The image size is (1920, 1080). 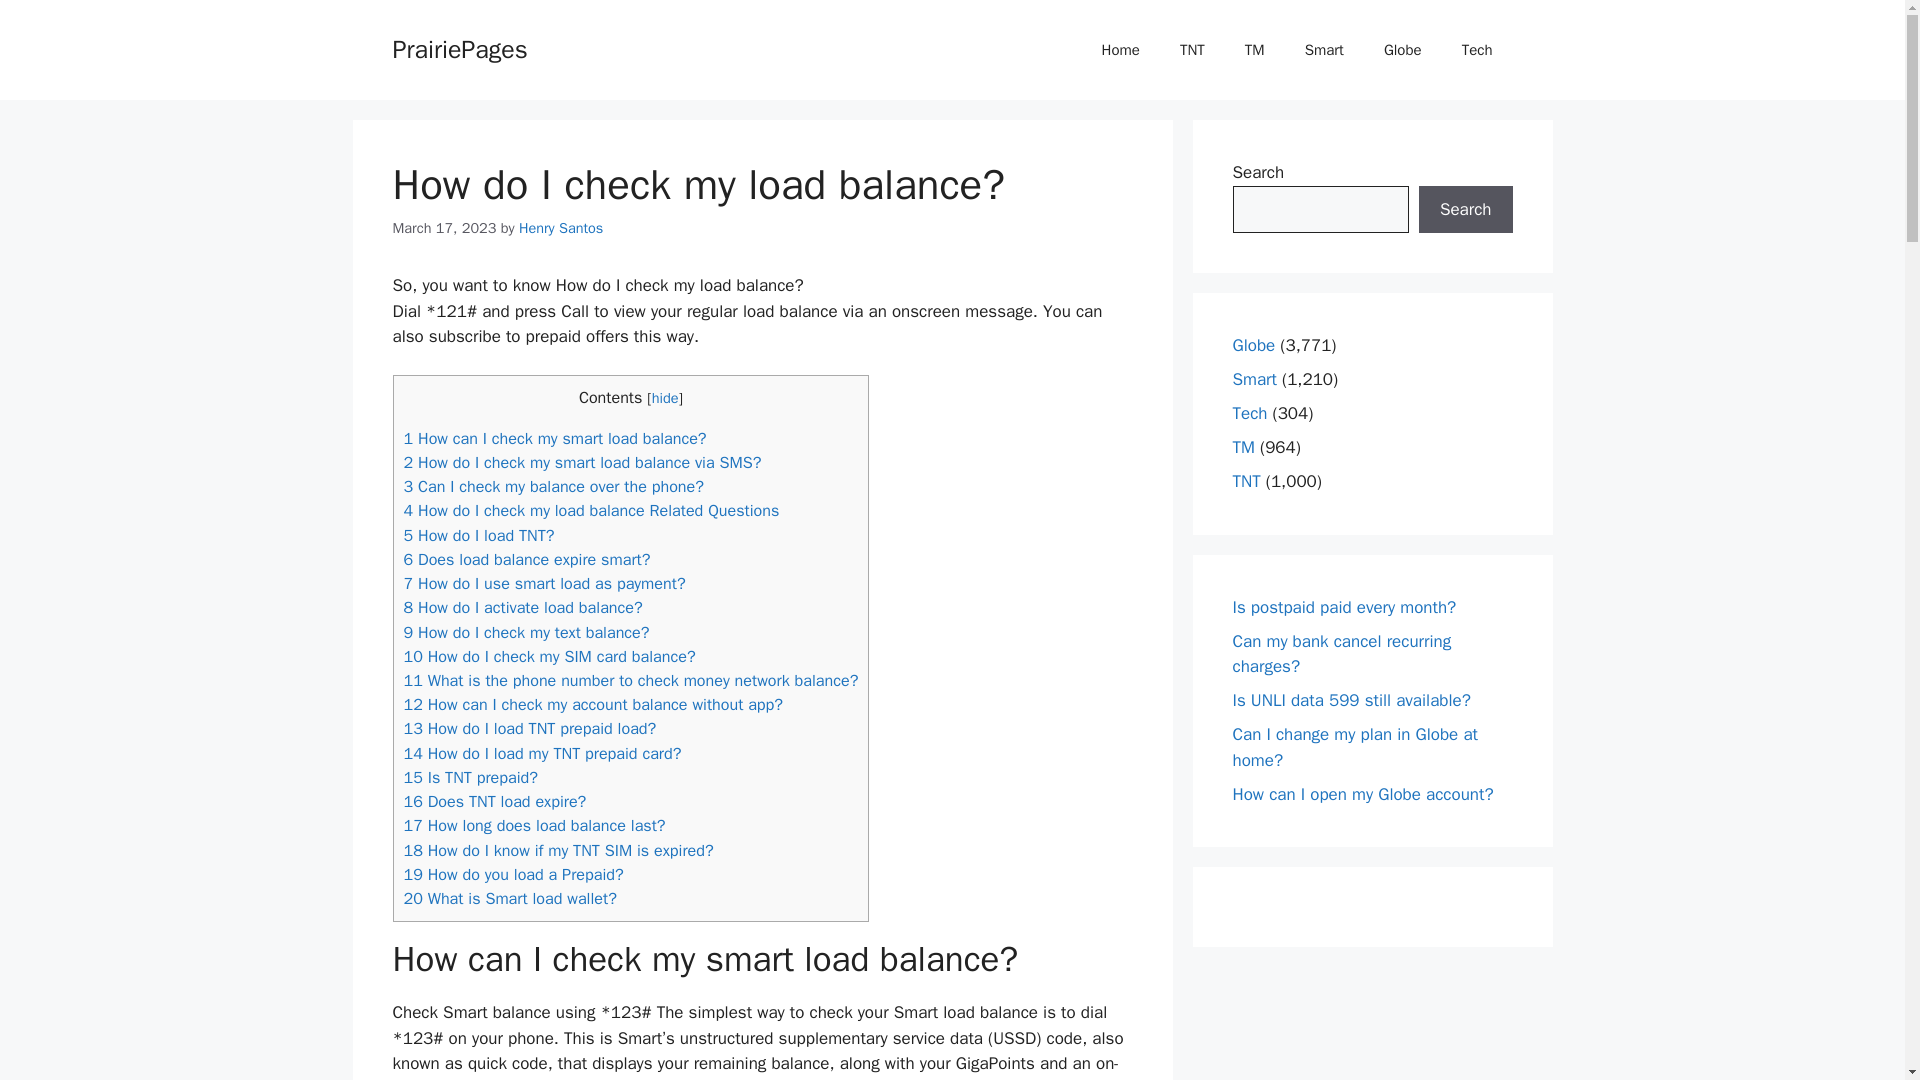 I want to click on 9 How do I check my text balance?, so click(x=526, y=632).